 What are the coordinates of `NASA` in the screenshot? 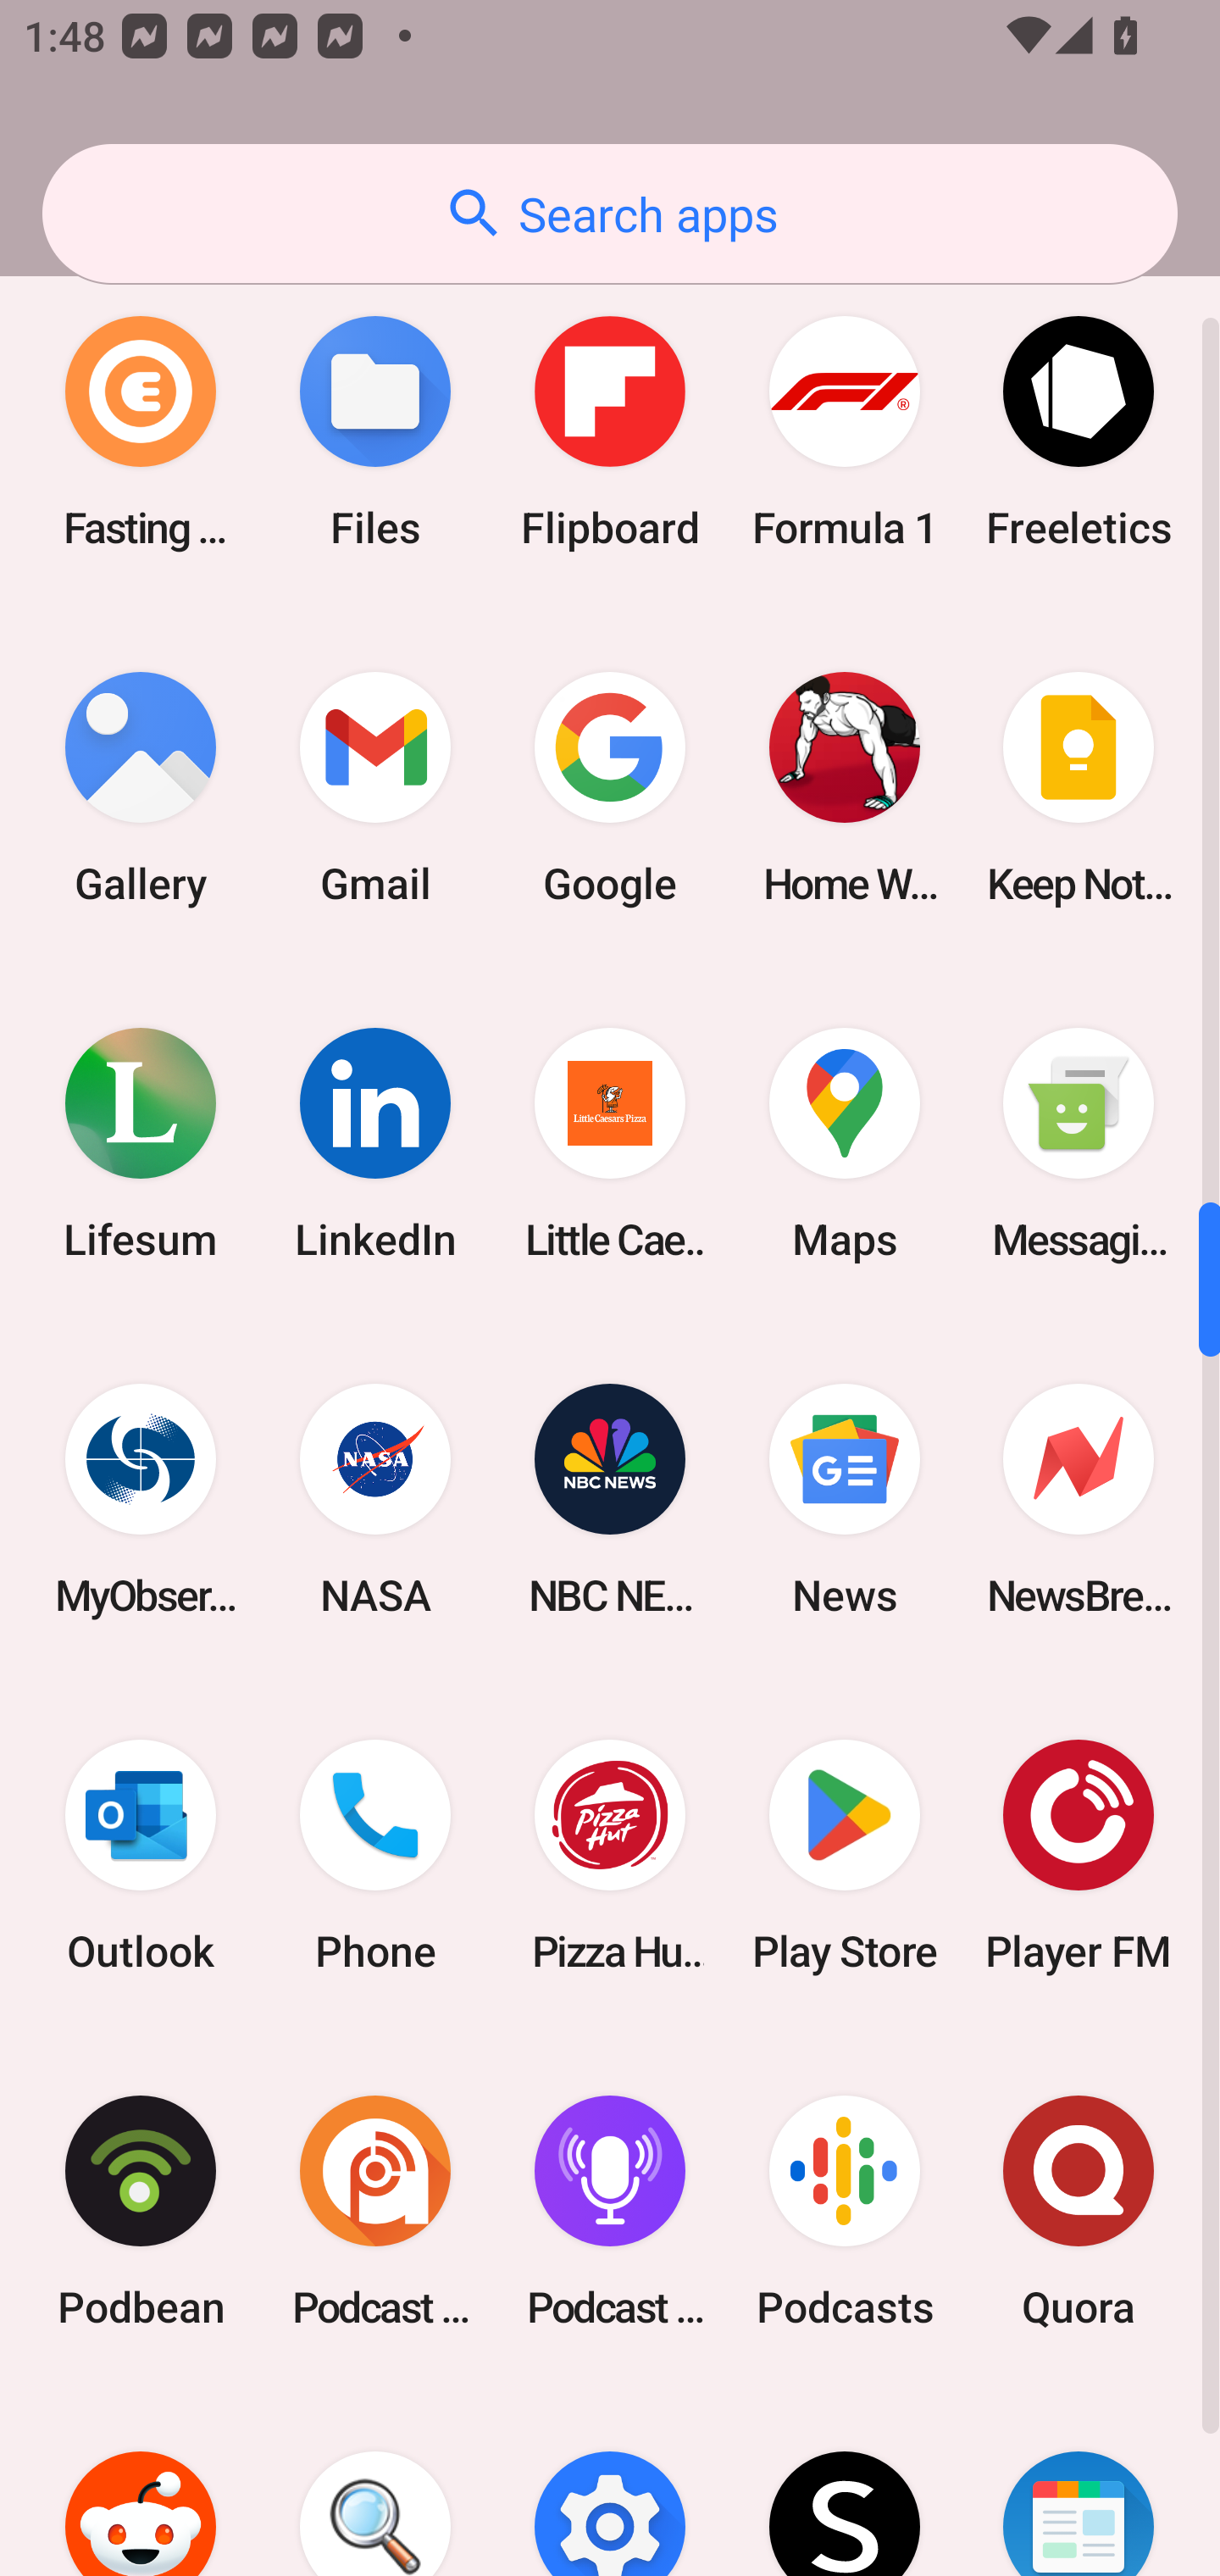 It's located at (375, 1499).